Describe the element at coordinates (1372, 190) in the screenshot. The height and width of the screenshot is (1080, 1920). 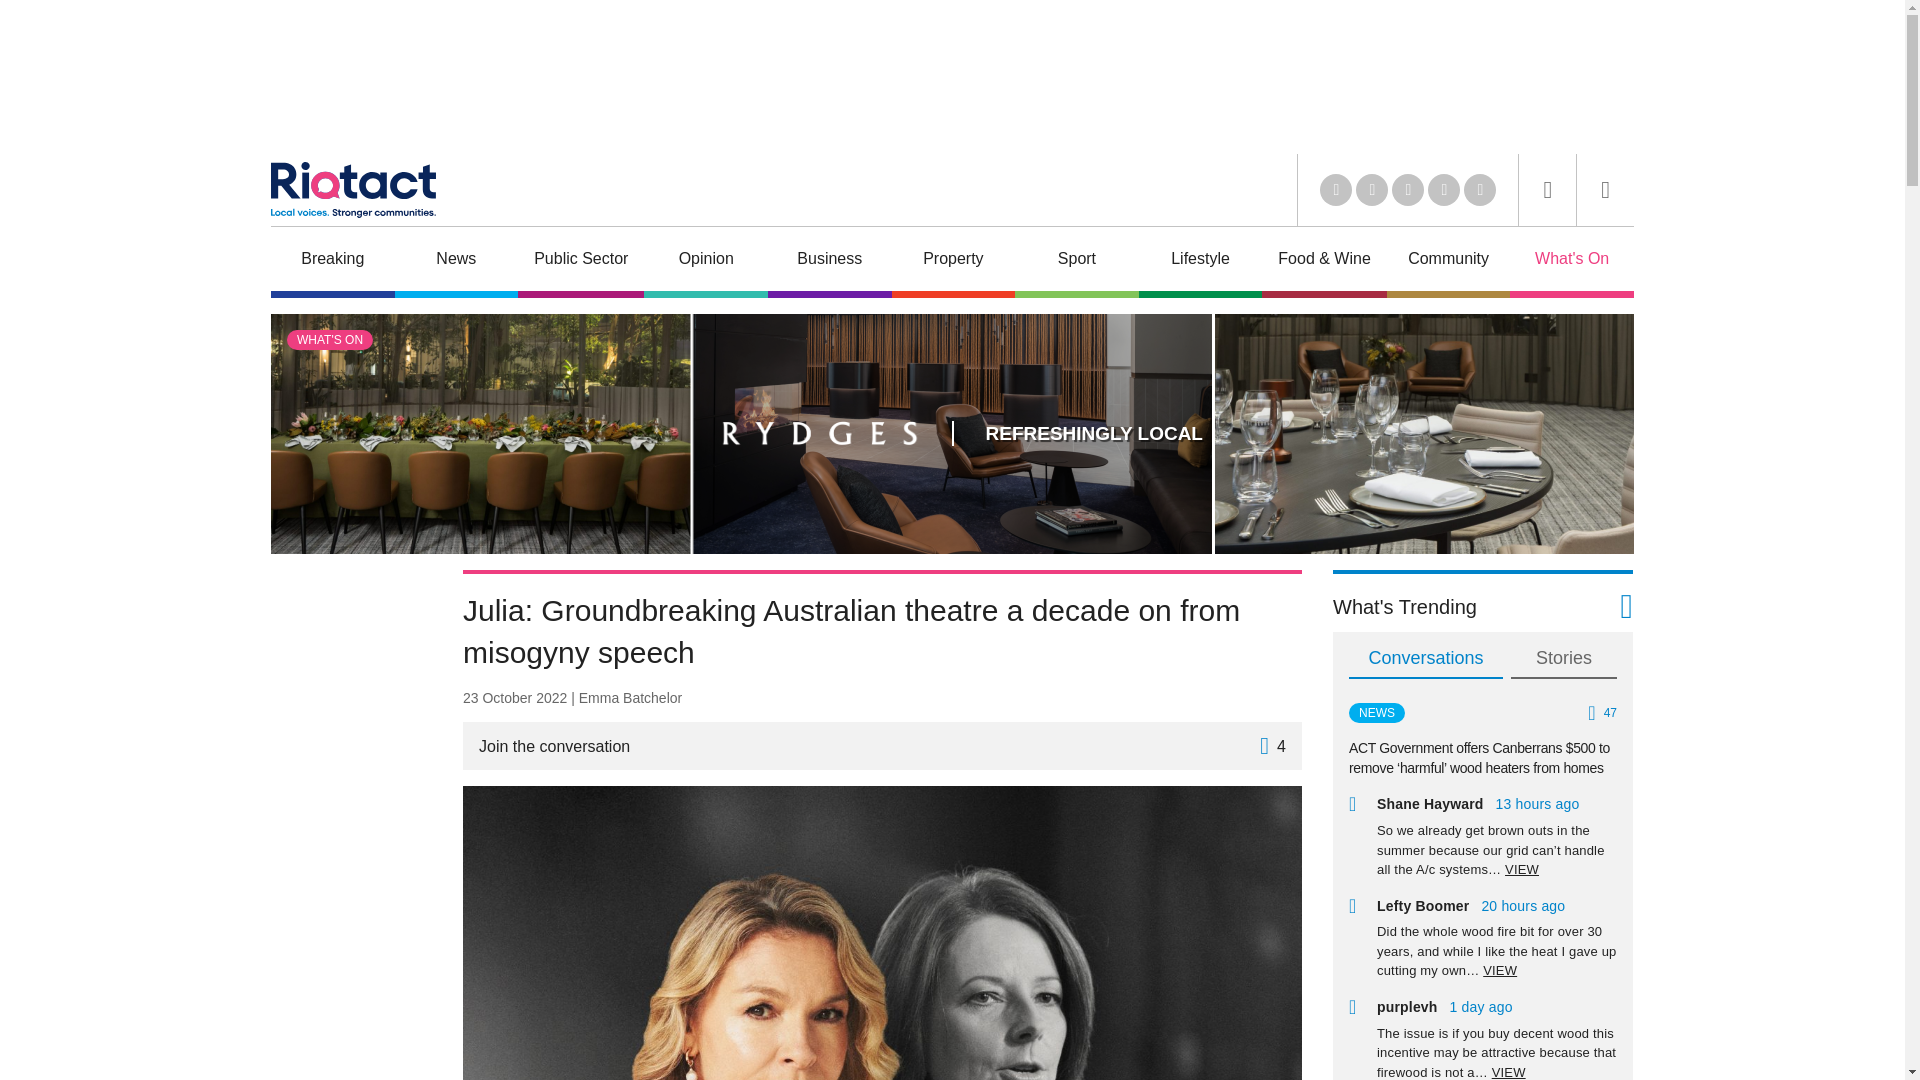
I see `Twitter` at that location.